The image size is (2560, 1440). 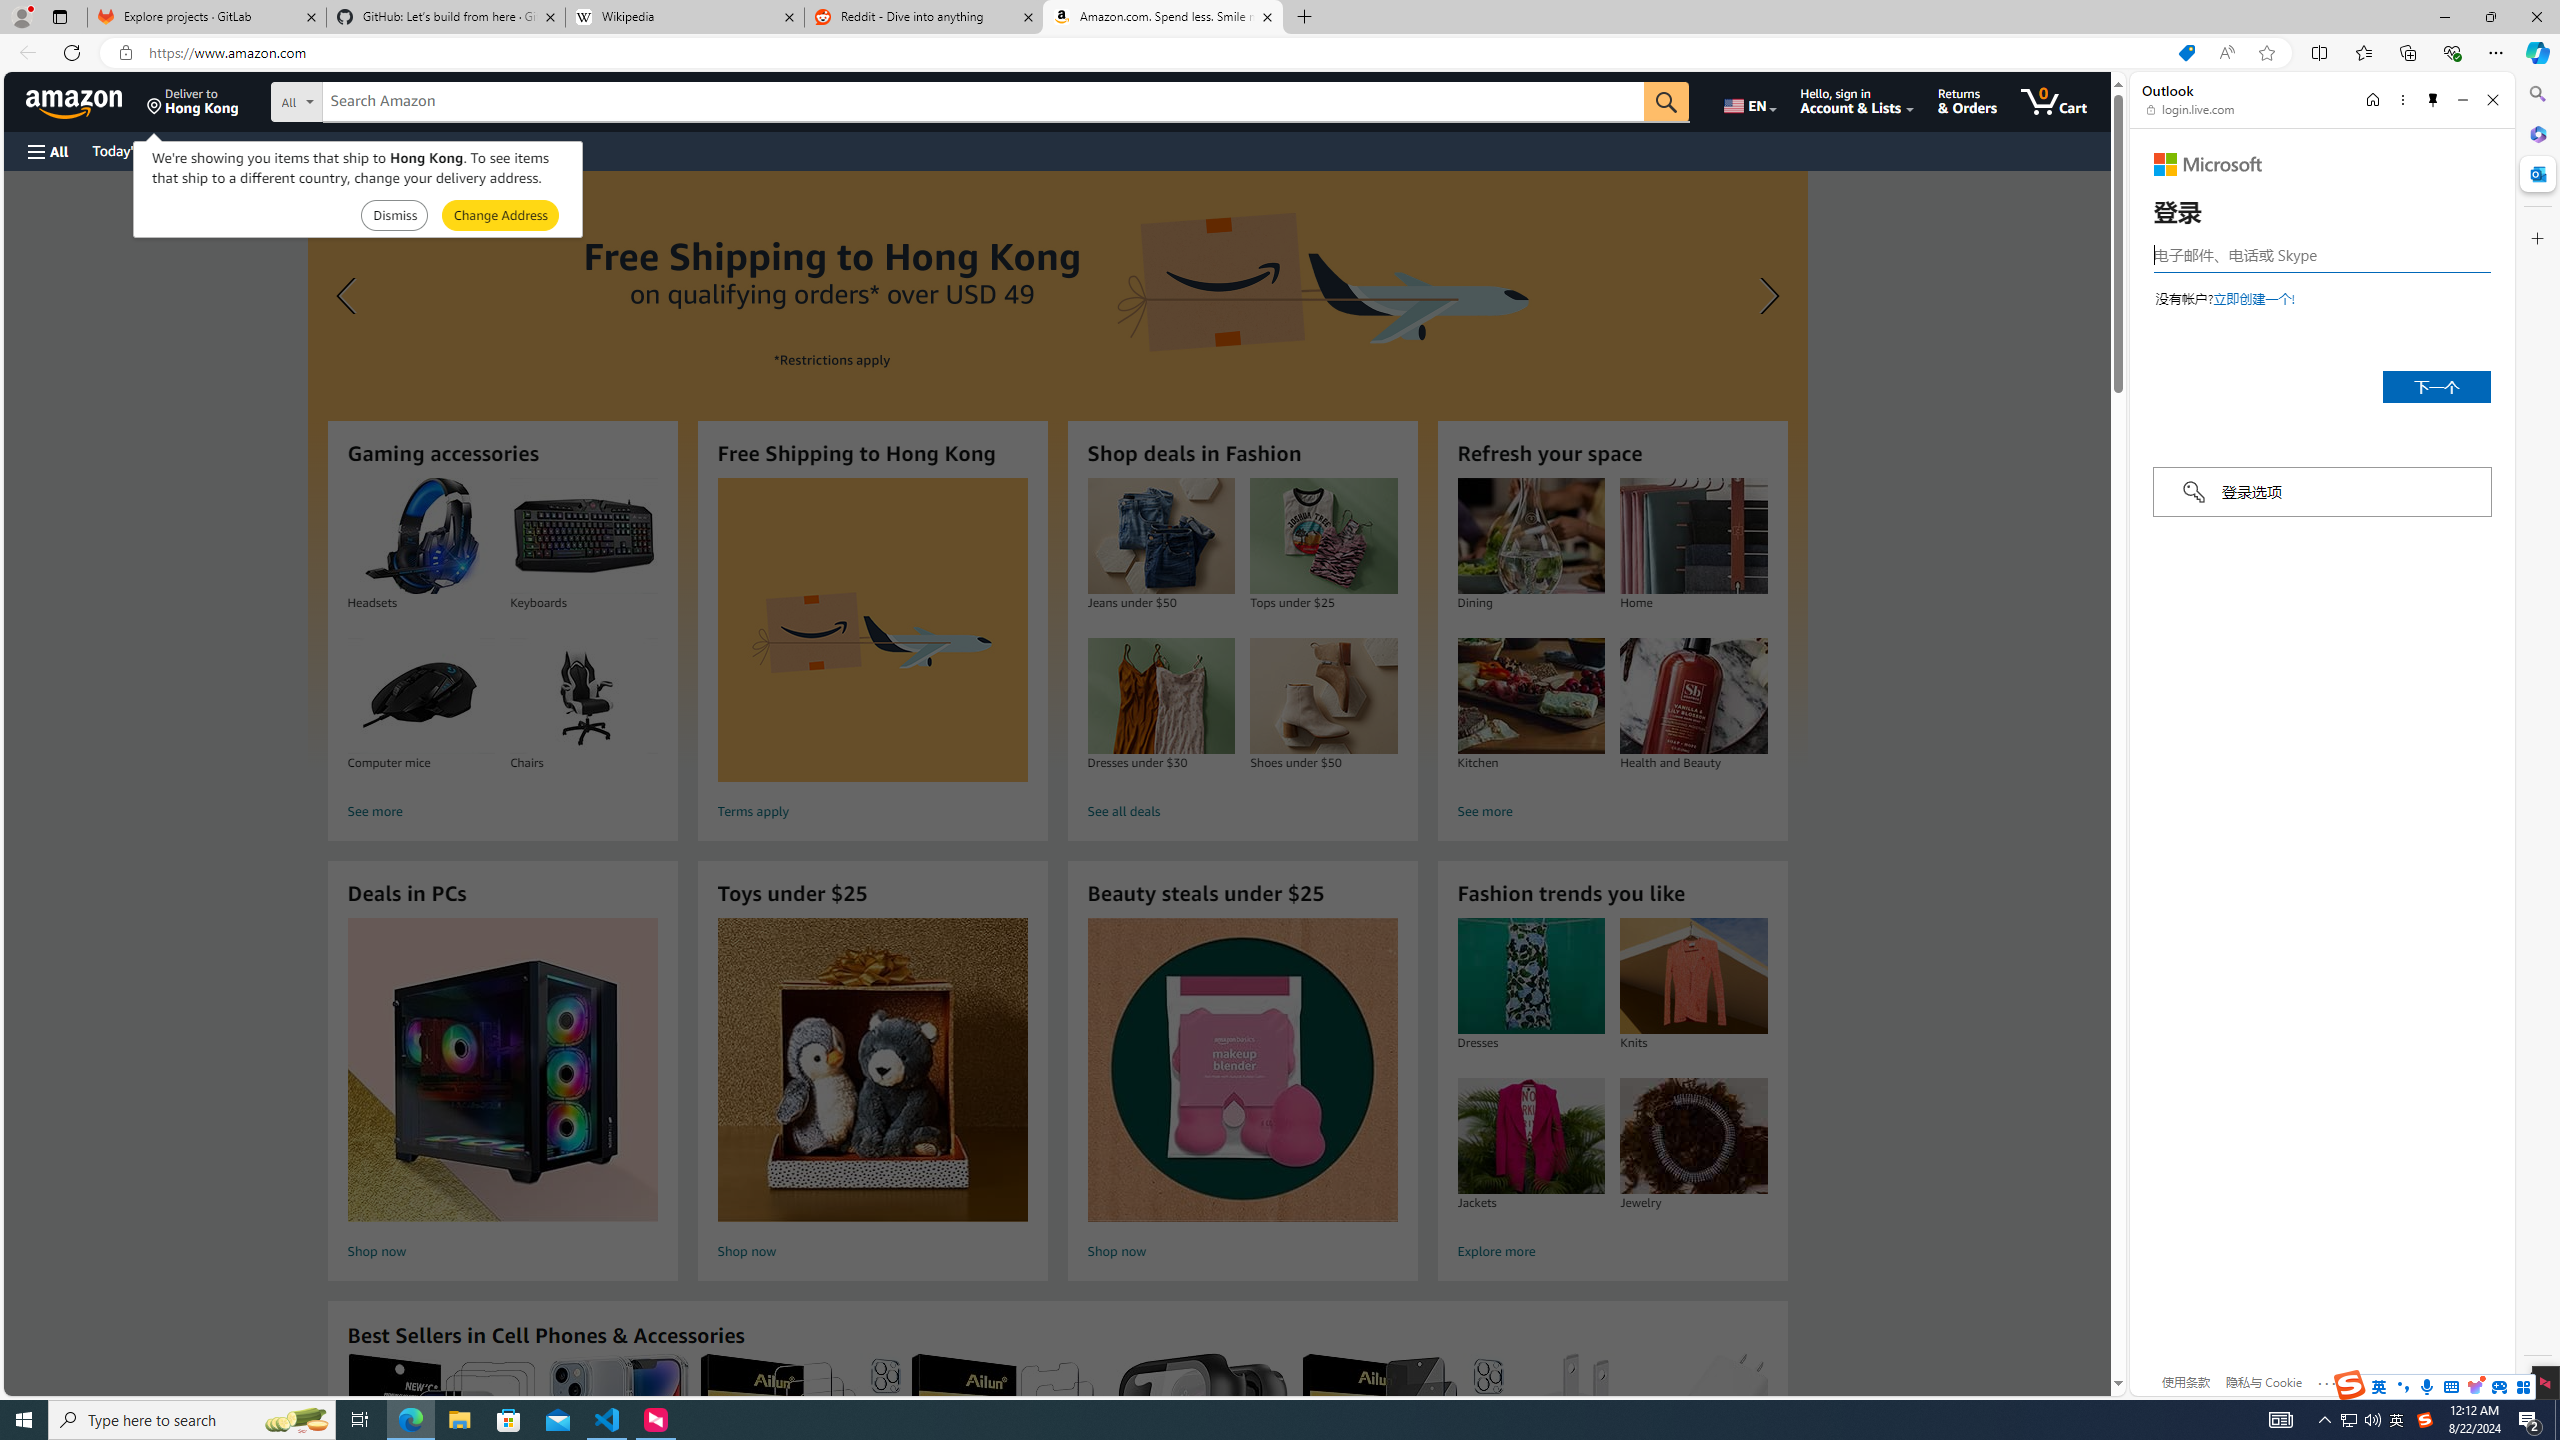 I want to click on Deliver to Hong Kong, so click(x=193, y=101).